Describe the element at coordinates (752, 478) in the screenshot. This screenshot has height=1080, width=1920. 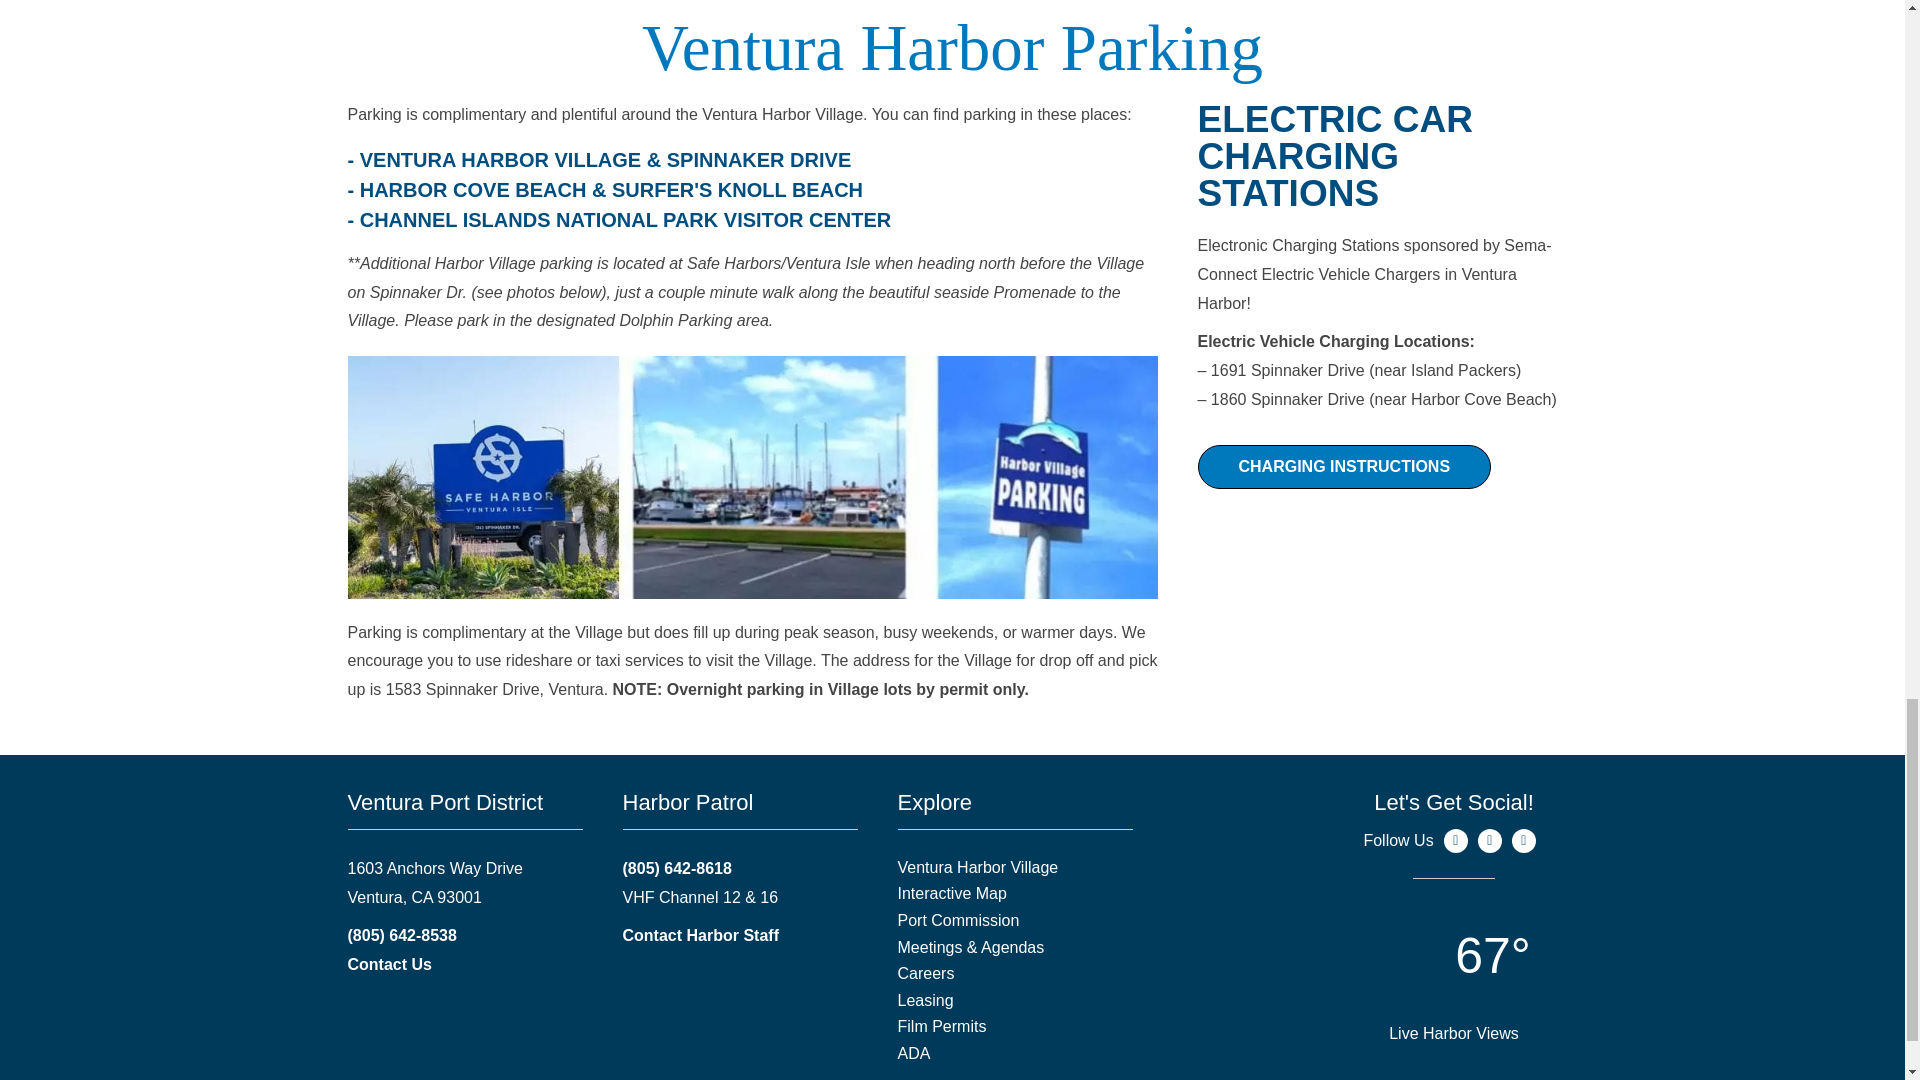
I see `parking` at that location.